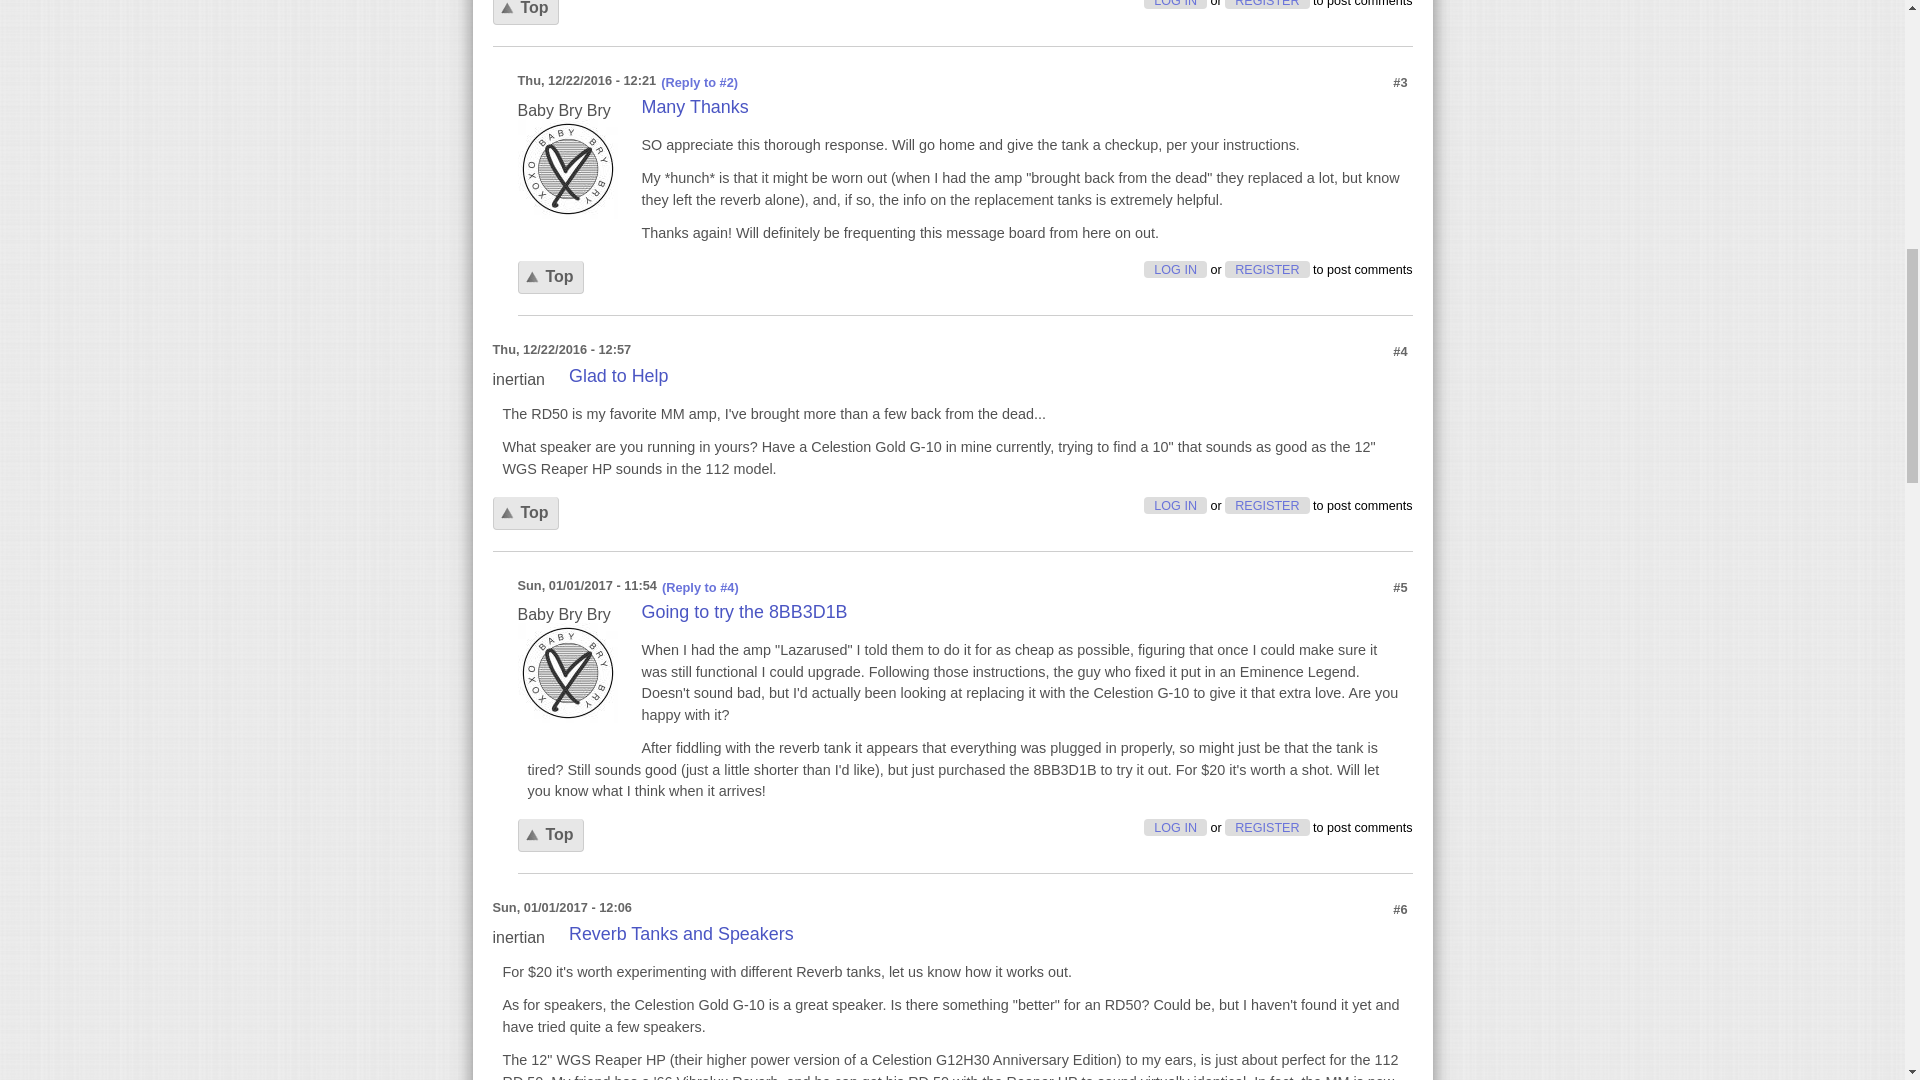 Image resolution: width=1920 pixels, height=1080 pixels. Describe the element at coordinates (1176, 505) in the screenshot. I see `LOG IN` at that location.